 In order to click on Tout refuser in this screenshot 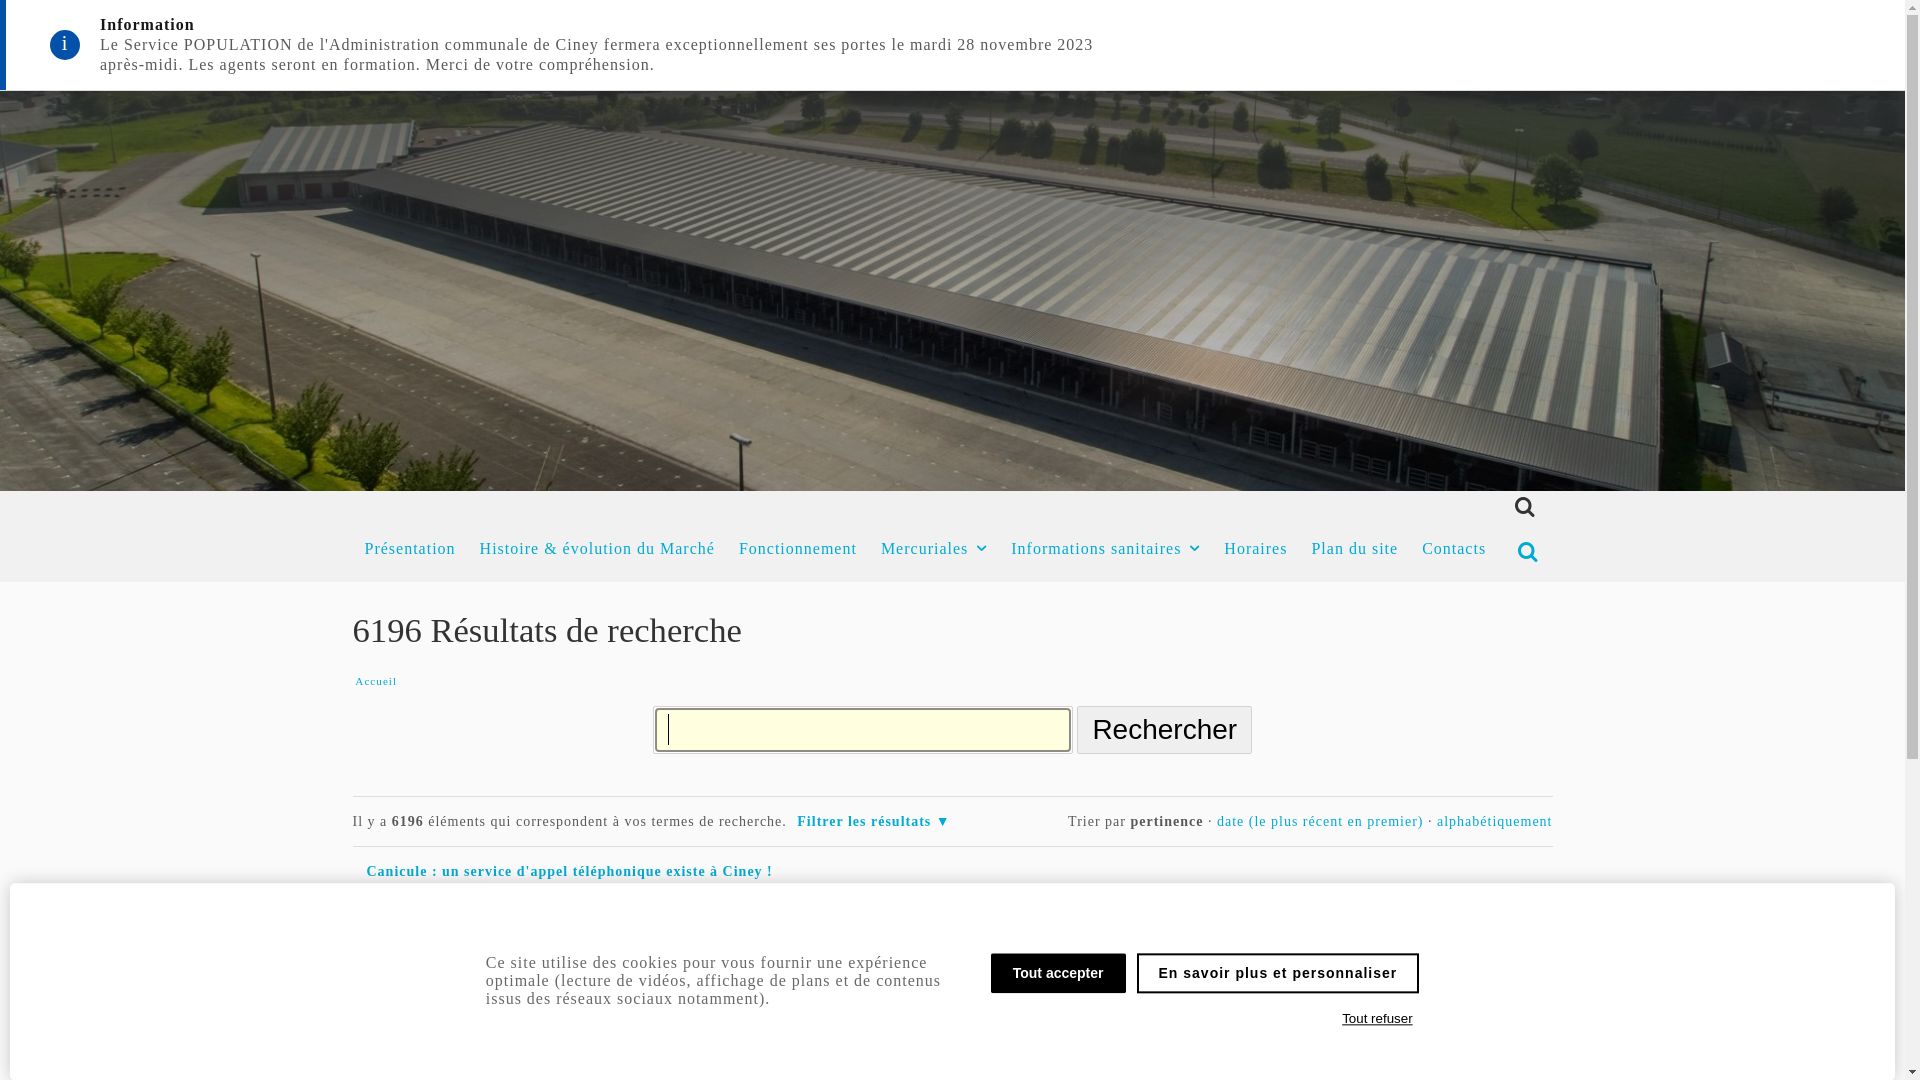, I will do `click(1378, 1019)`.